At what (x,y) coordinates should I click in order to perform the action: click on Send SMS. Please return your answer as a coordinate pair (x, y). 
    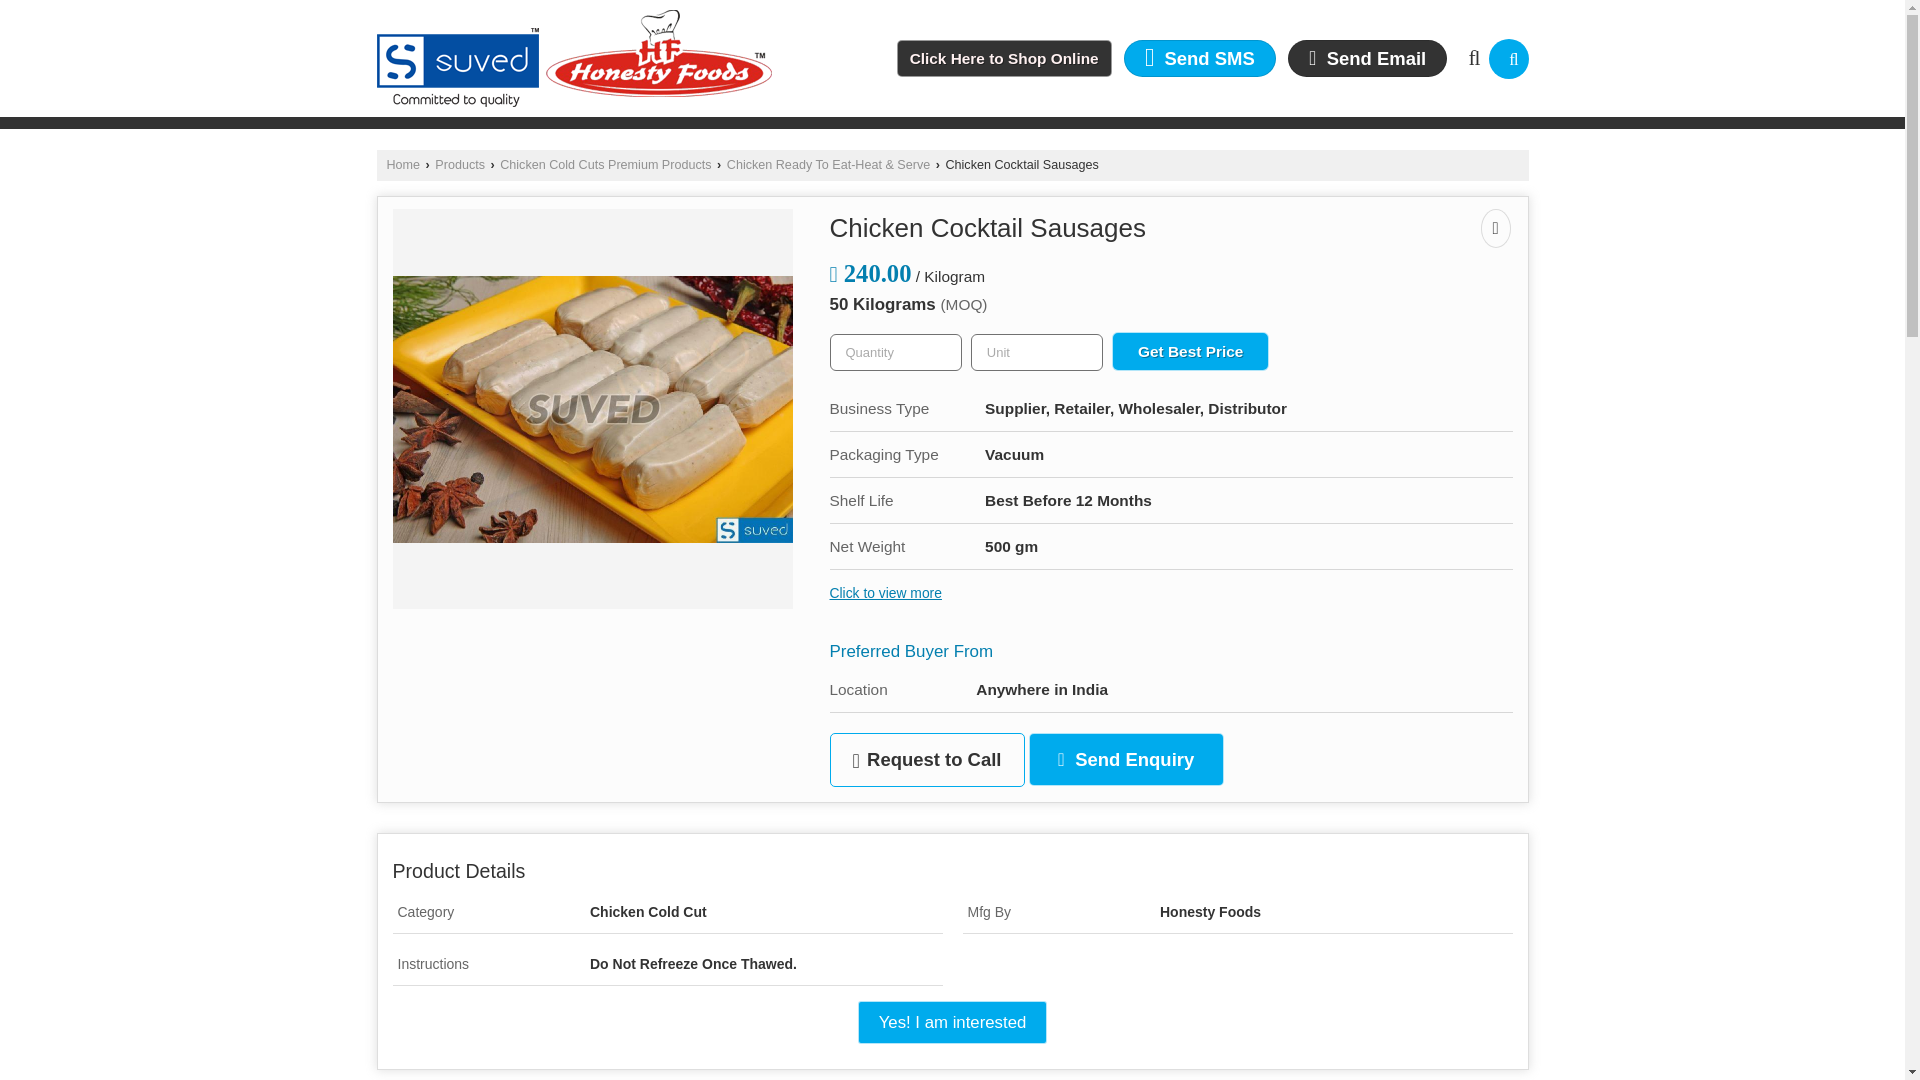
    Looking at the image, I should click on (1200, 58).